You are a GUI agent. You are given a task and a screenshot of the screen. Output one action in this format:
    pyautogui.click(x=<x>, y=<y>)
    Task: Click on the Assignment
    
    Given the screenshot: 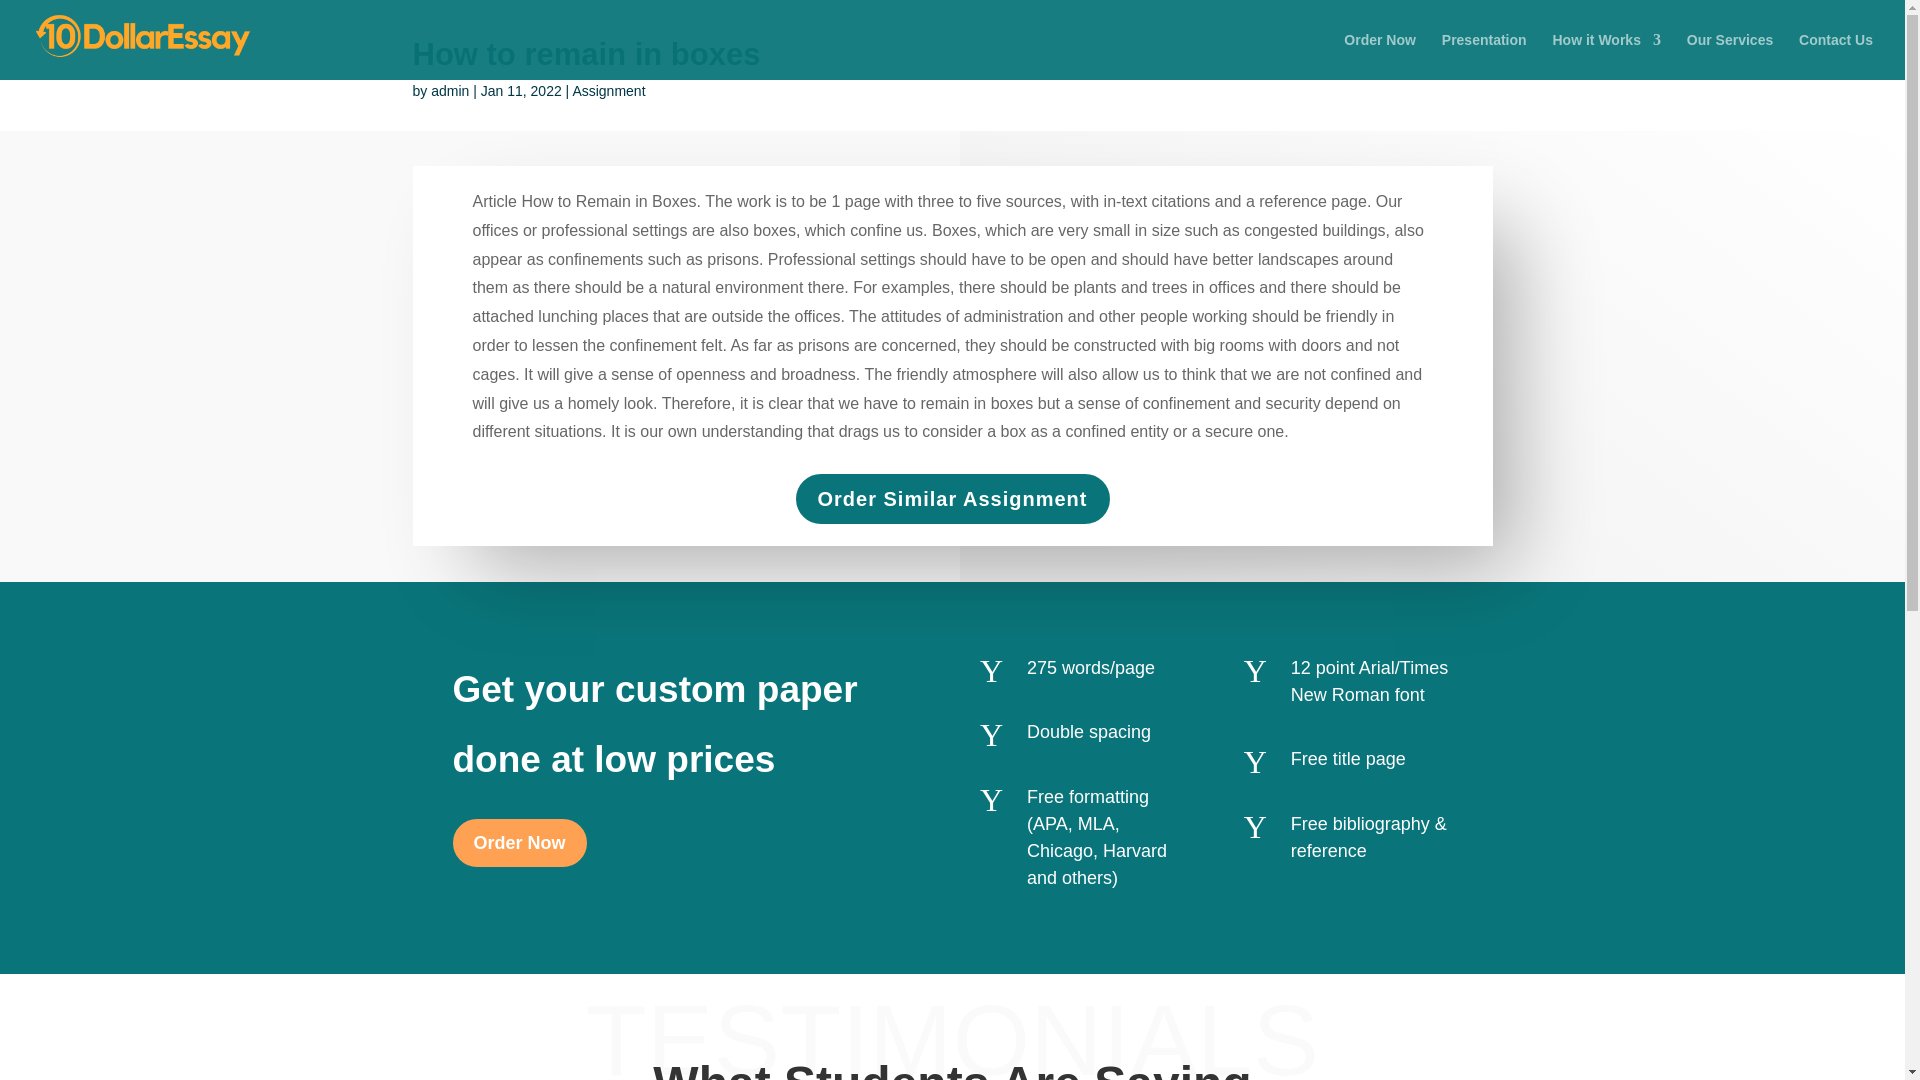 What is the action you would take?
    pyautogui.click(x=608, y=91)
    